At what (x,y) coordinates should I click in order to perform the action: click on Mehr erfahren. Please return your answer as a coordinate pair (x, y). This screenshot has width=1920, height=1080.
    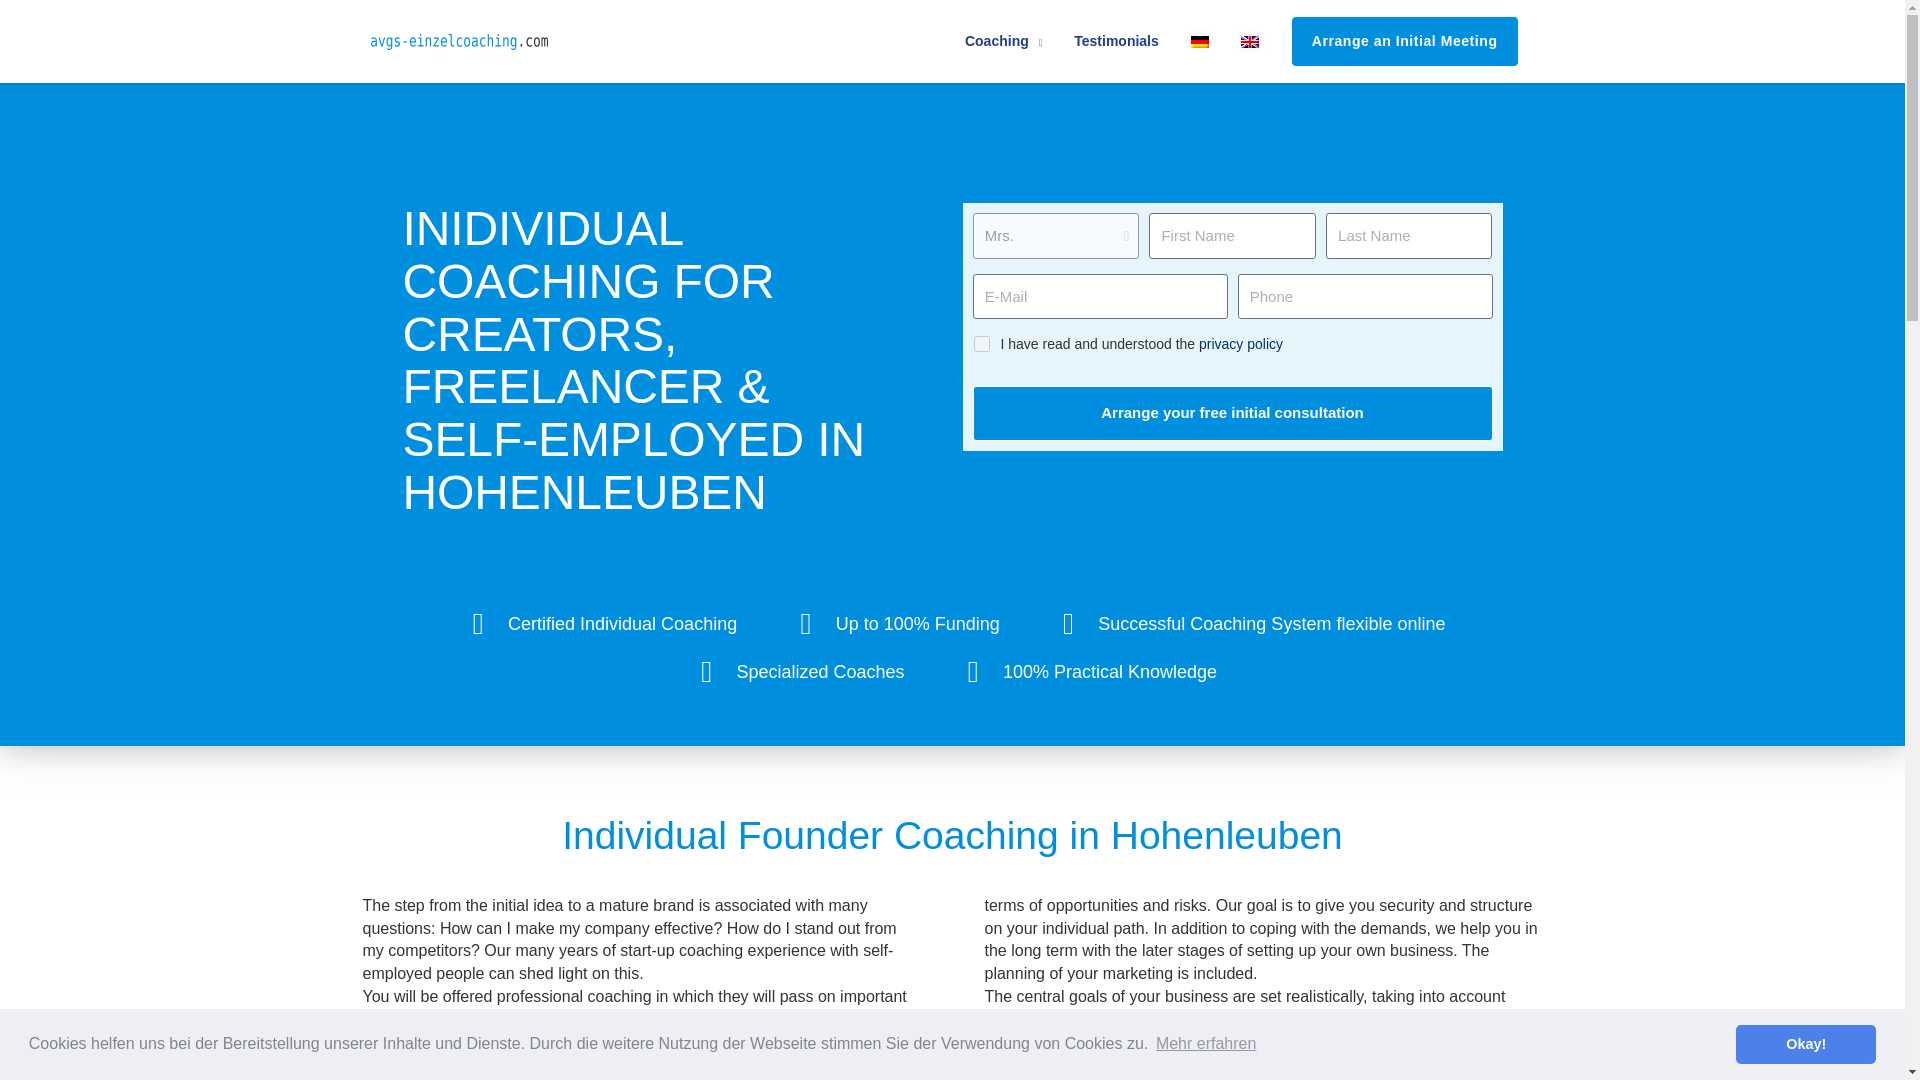
    Looking at the image, I should click on (1206, 1044).